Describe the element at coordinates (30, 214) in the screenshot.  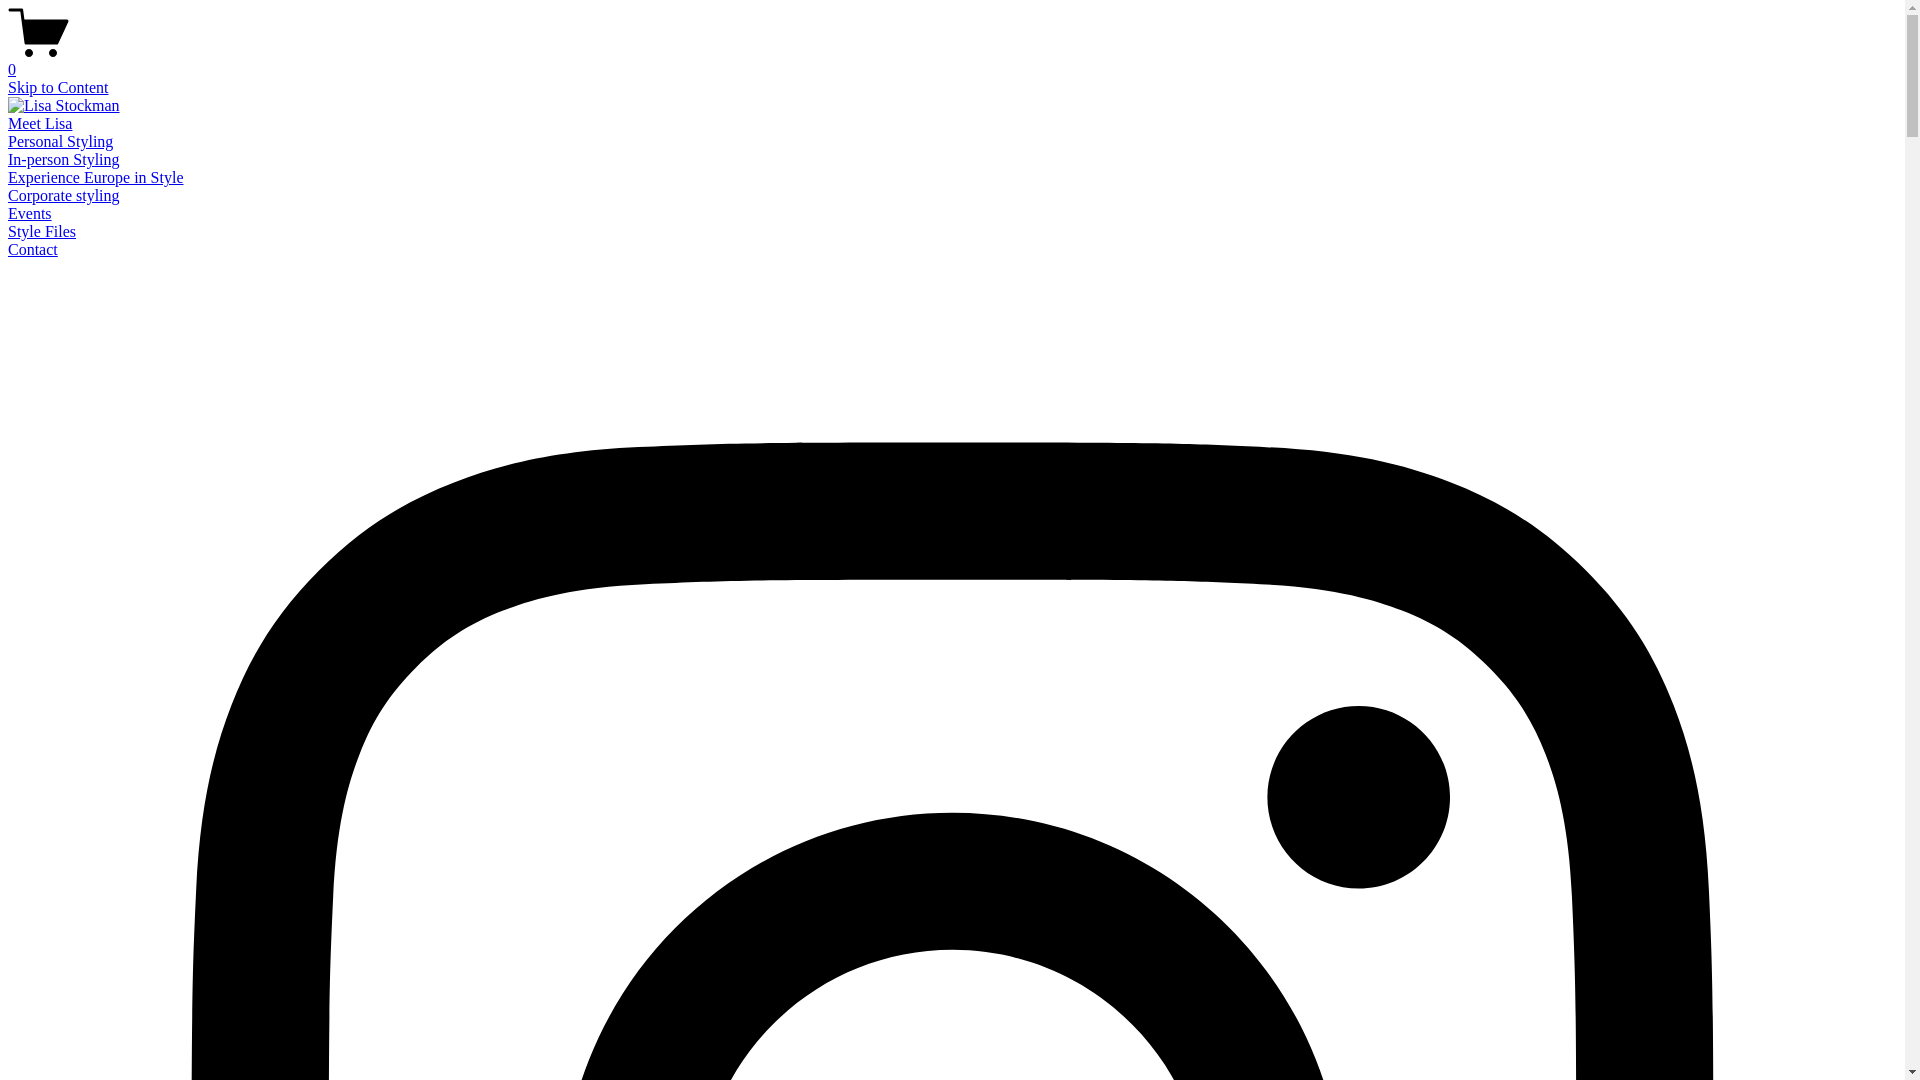
I see `Events` at that location.